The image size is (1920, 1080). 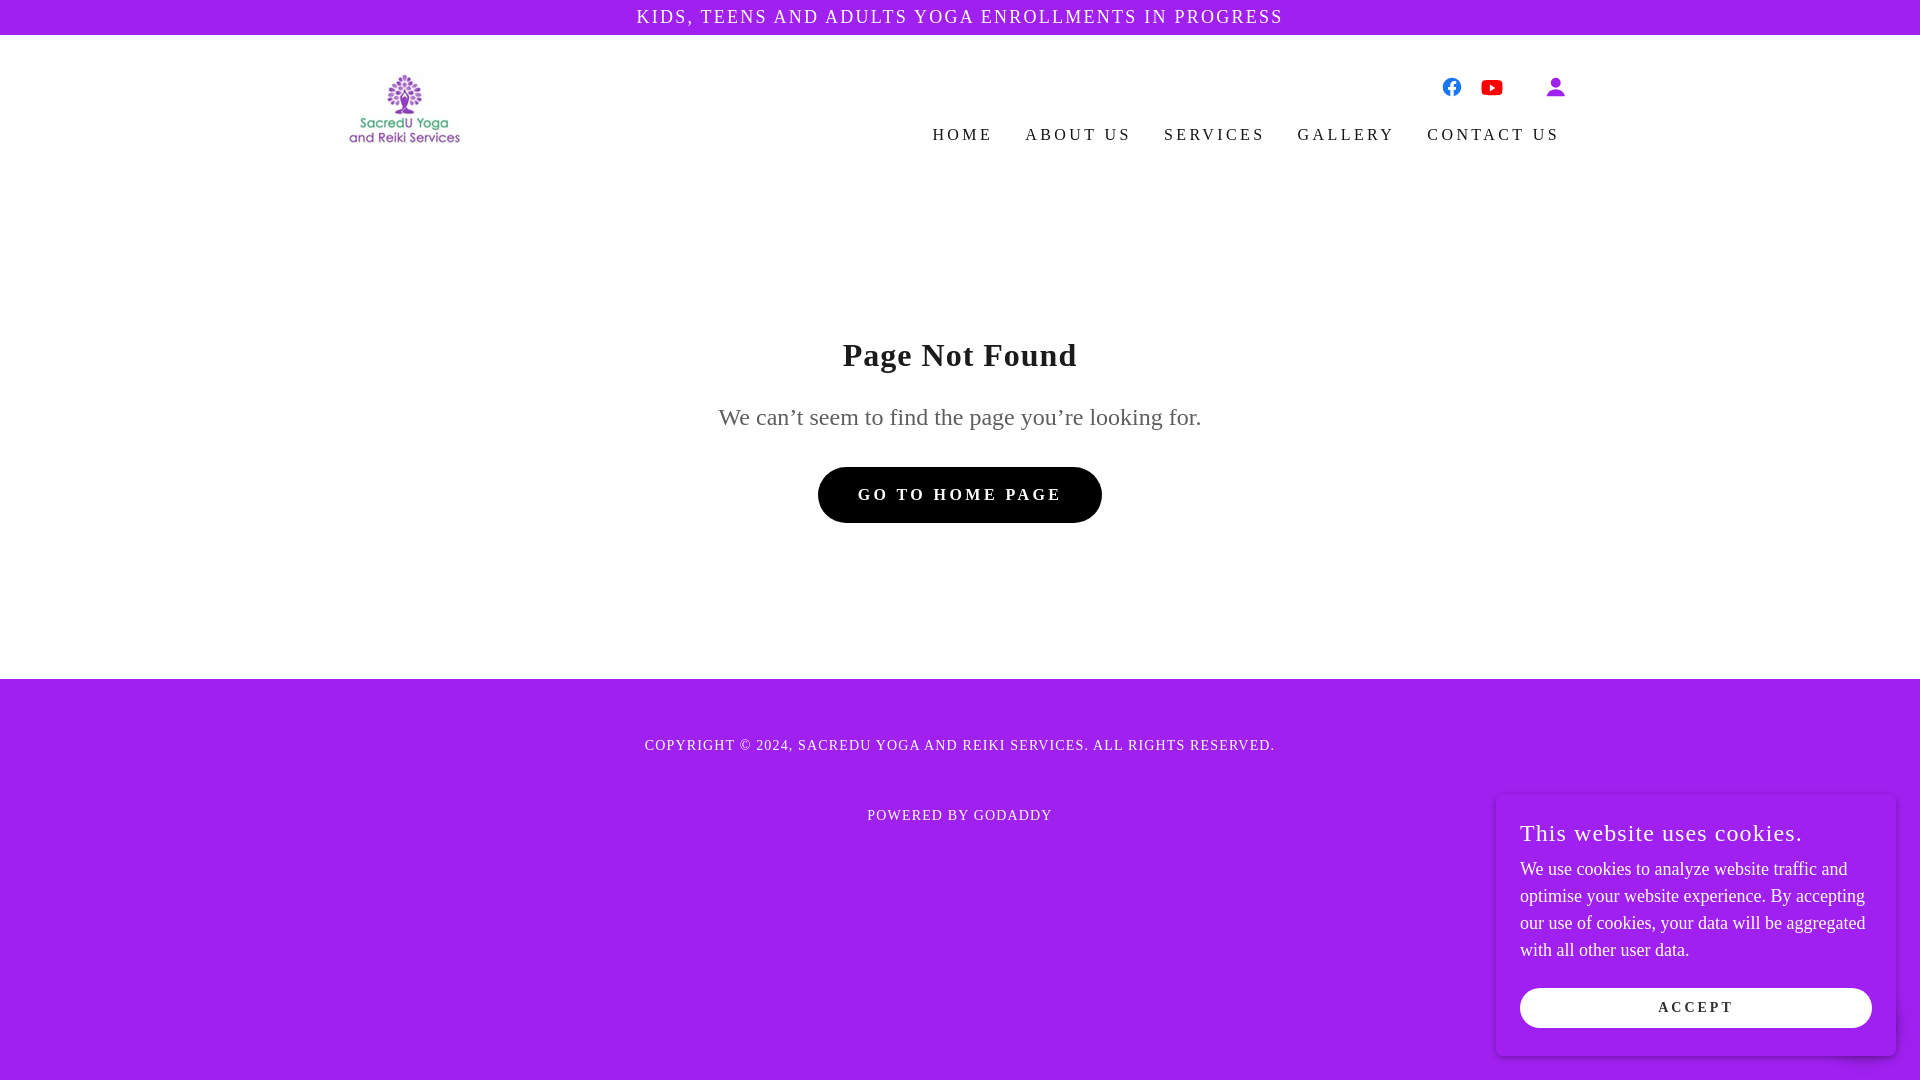 I want to click on ABOUT US, so click(x=1078, y=134).